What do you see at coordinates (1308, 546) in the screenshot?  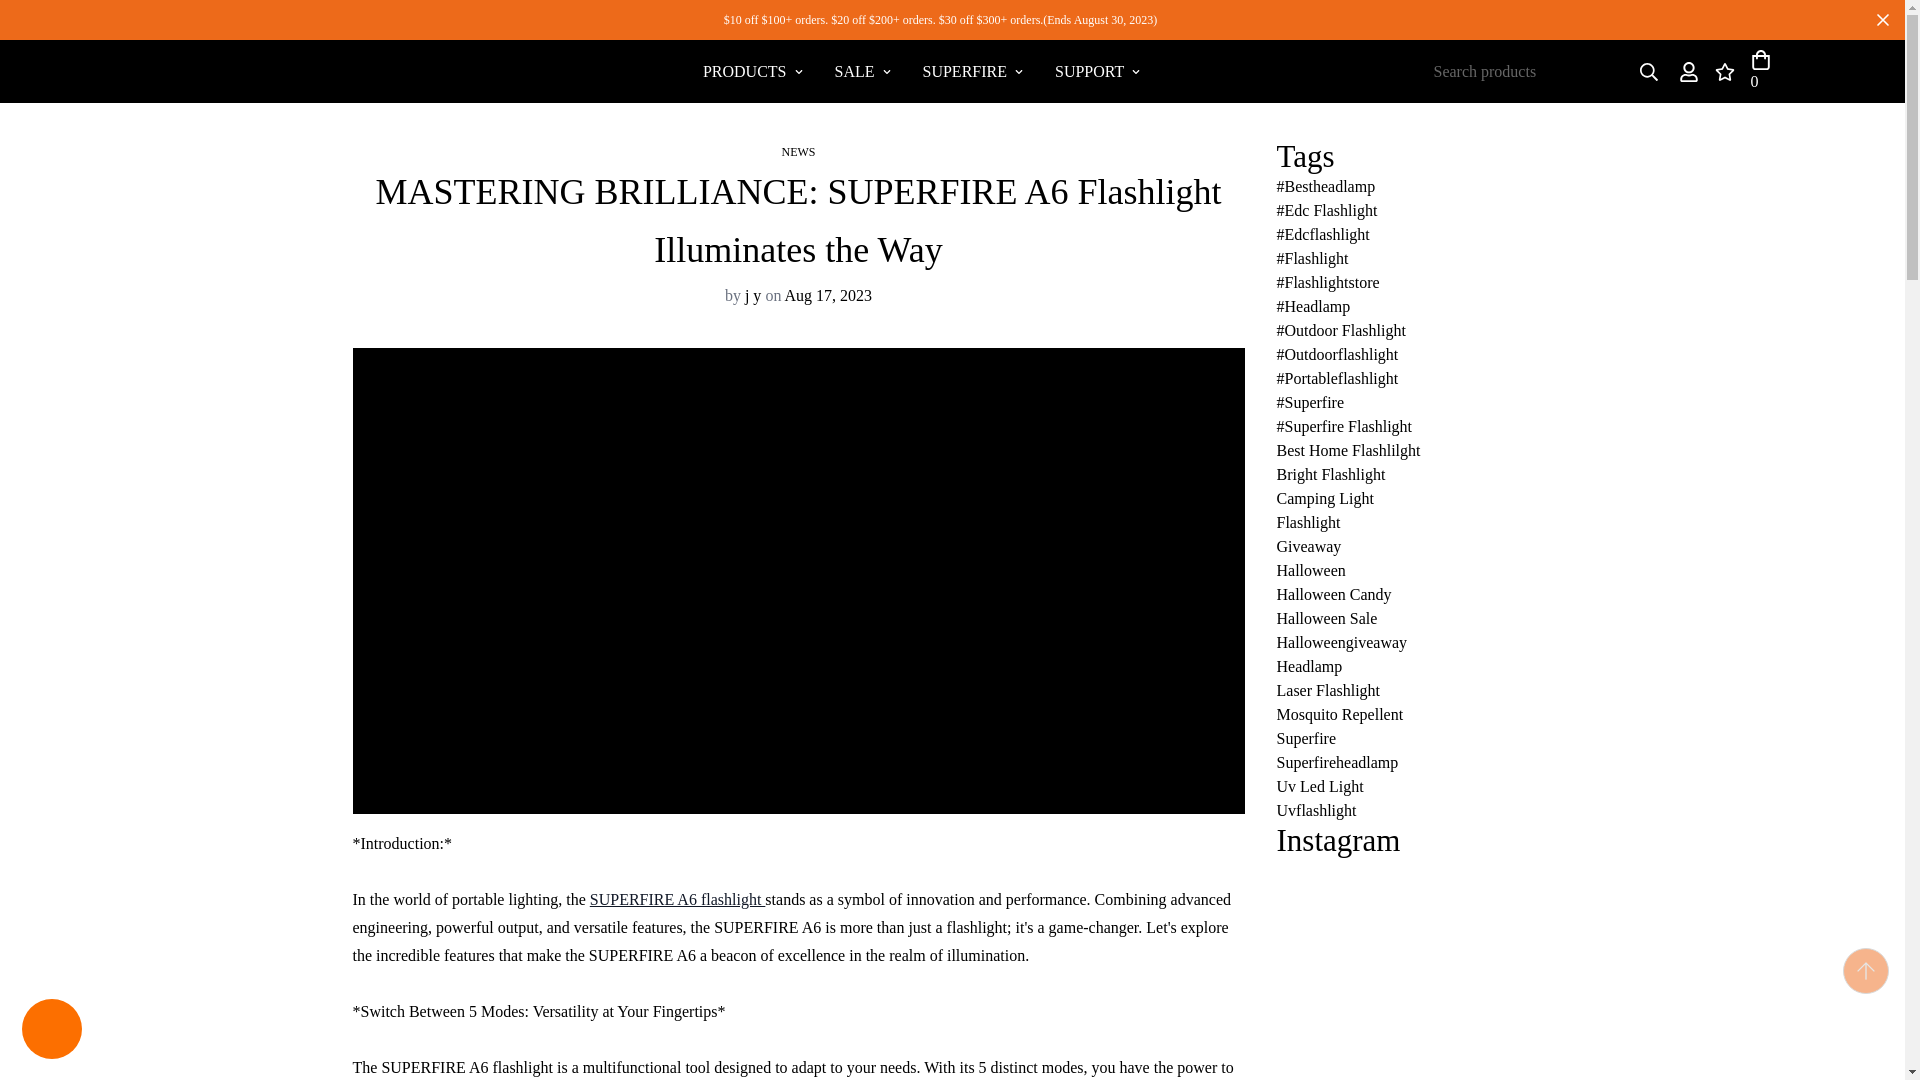 I see `SUPPORT` at bounding box center [1308, 546].